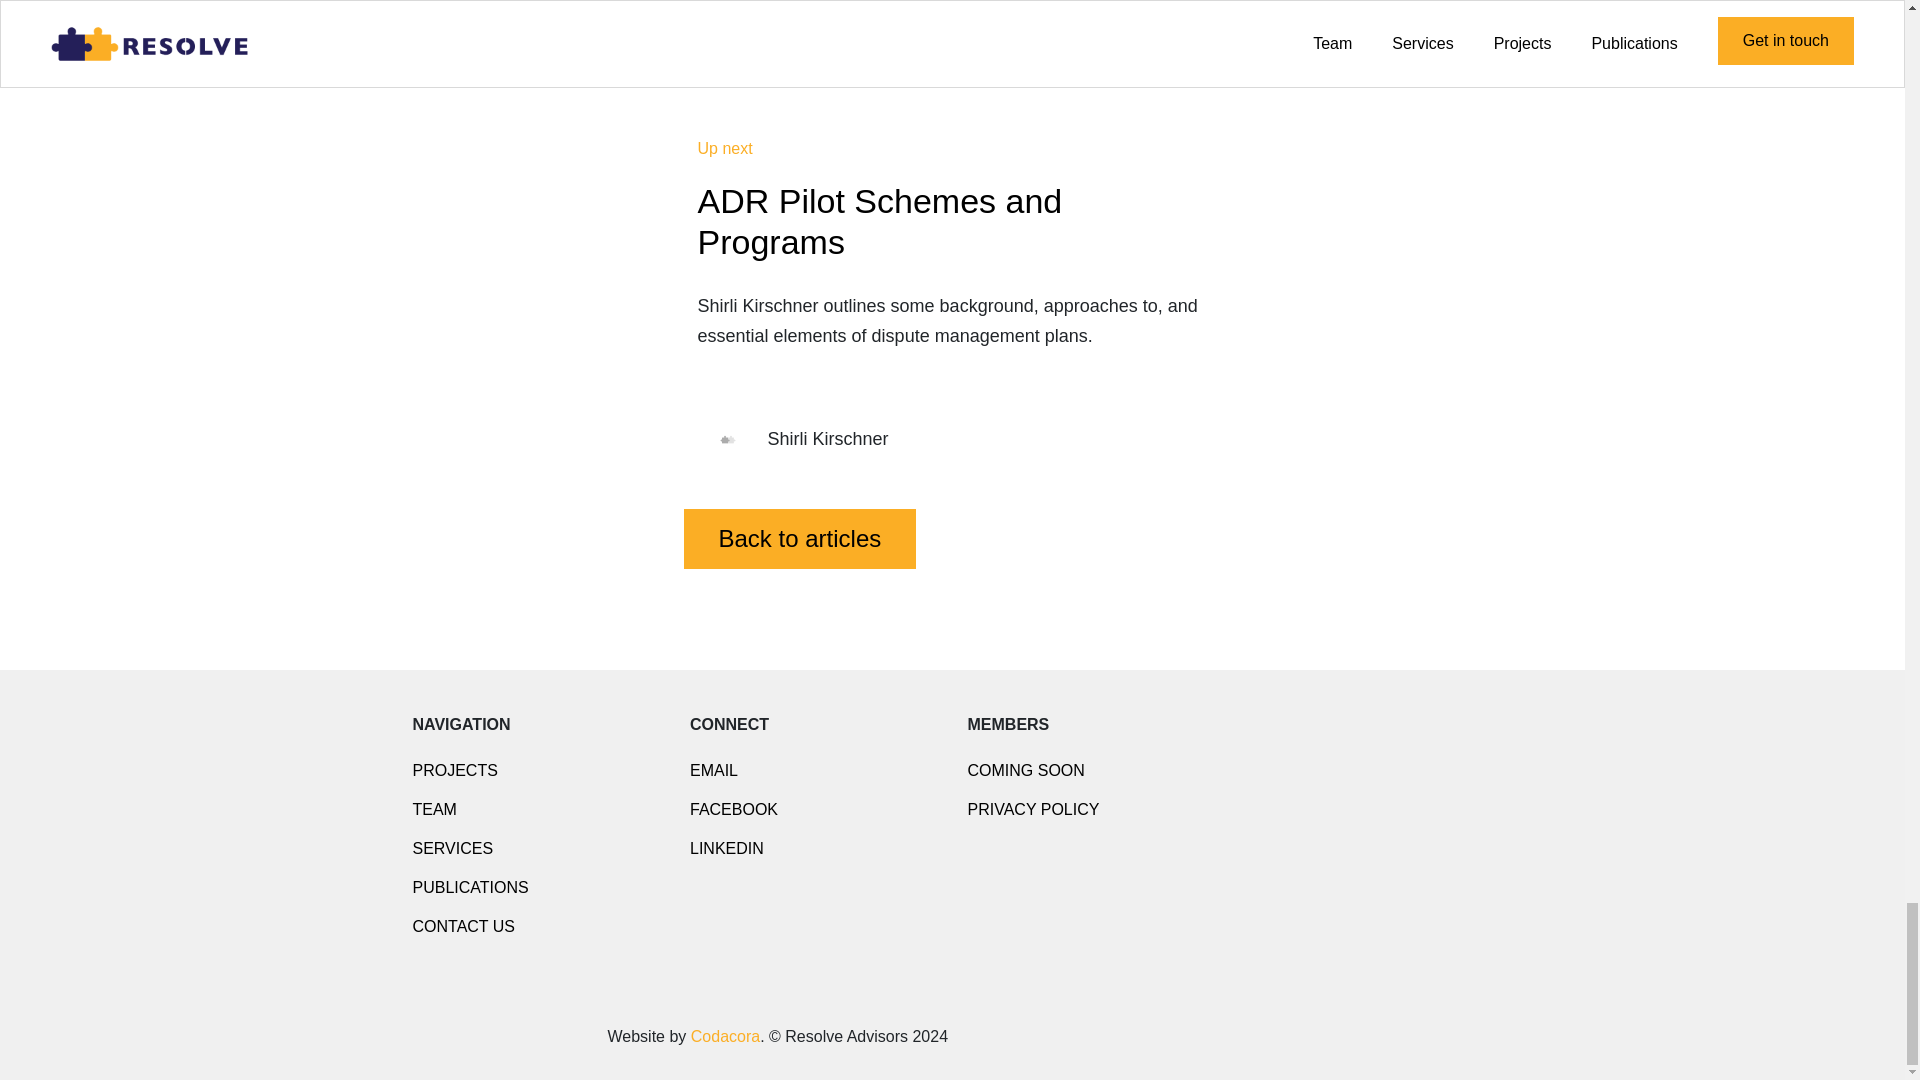  What do you see at coordinates (713, 770) in the screenshot?
I see `EMAIL` at bounding box center [713, 770].